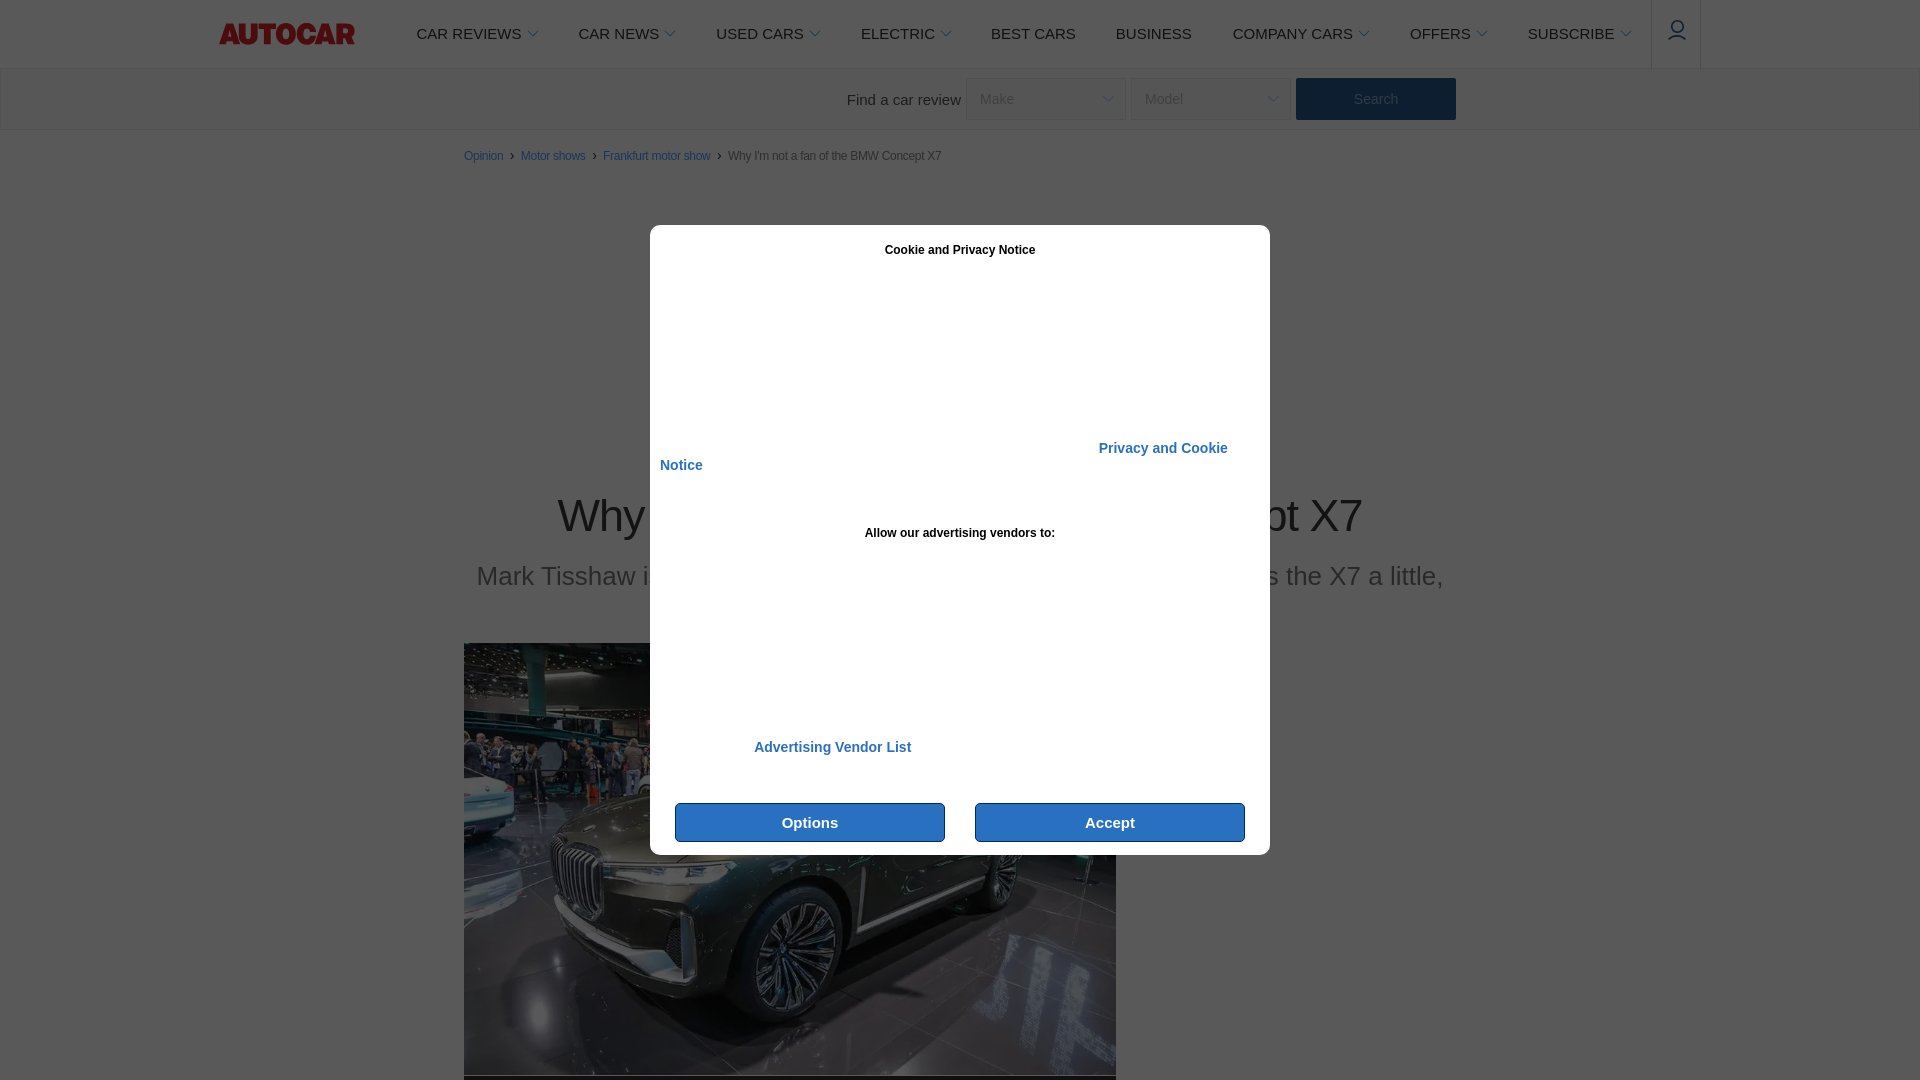  I want to click on Top 10 cars by segment, so click(1034, 34).